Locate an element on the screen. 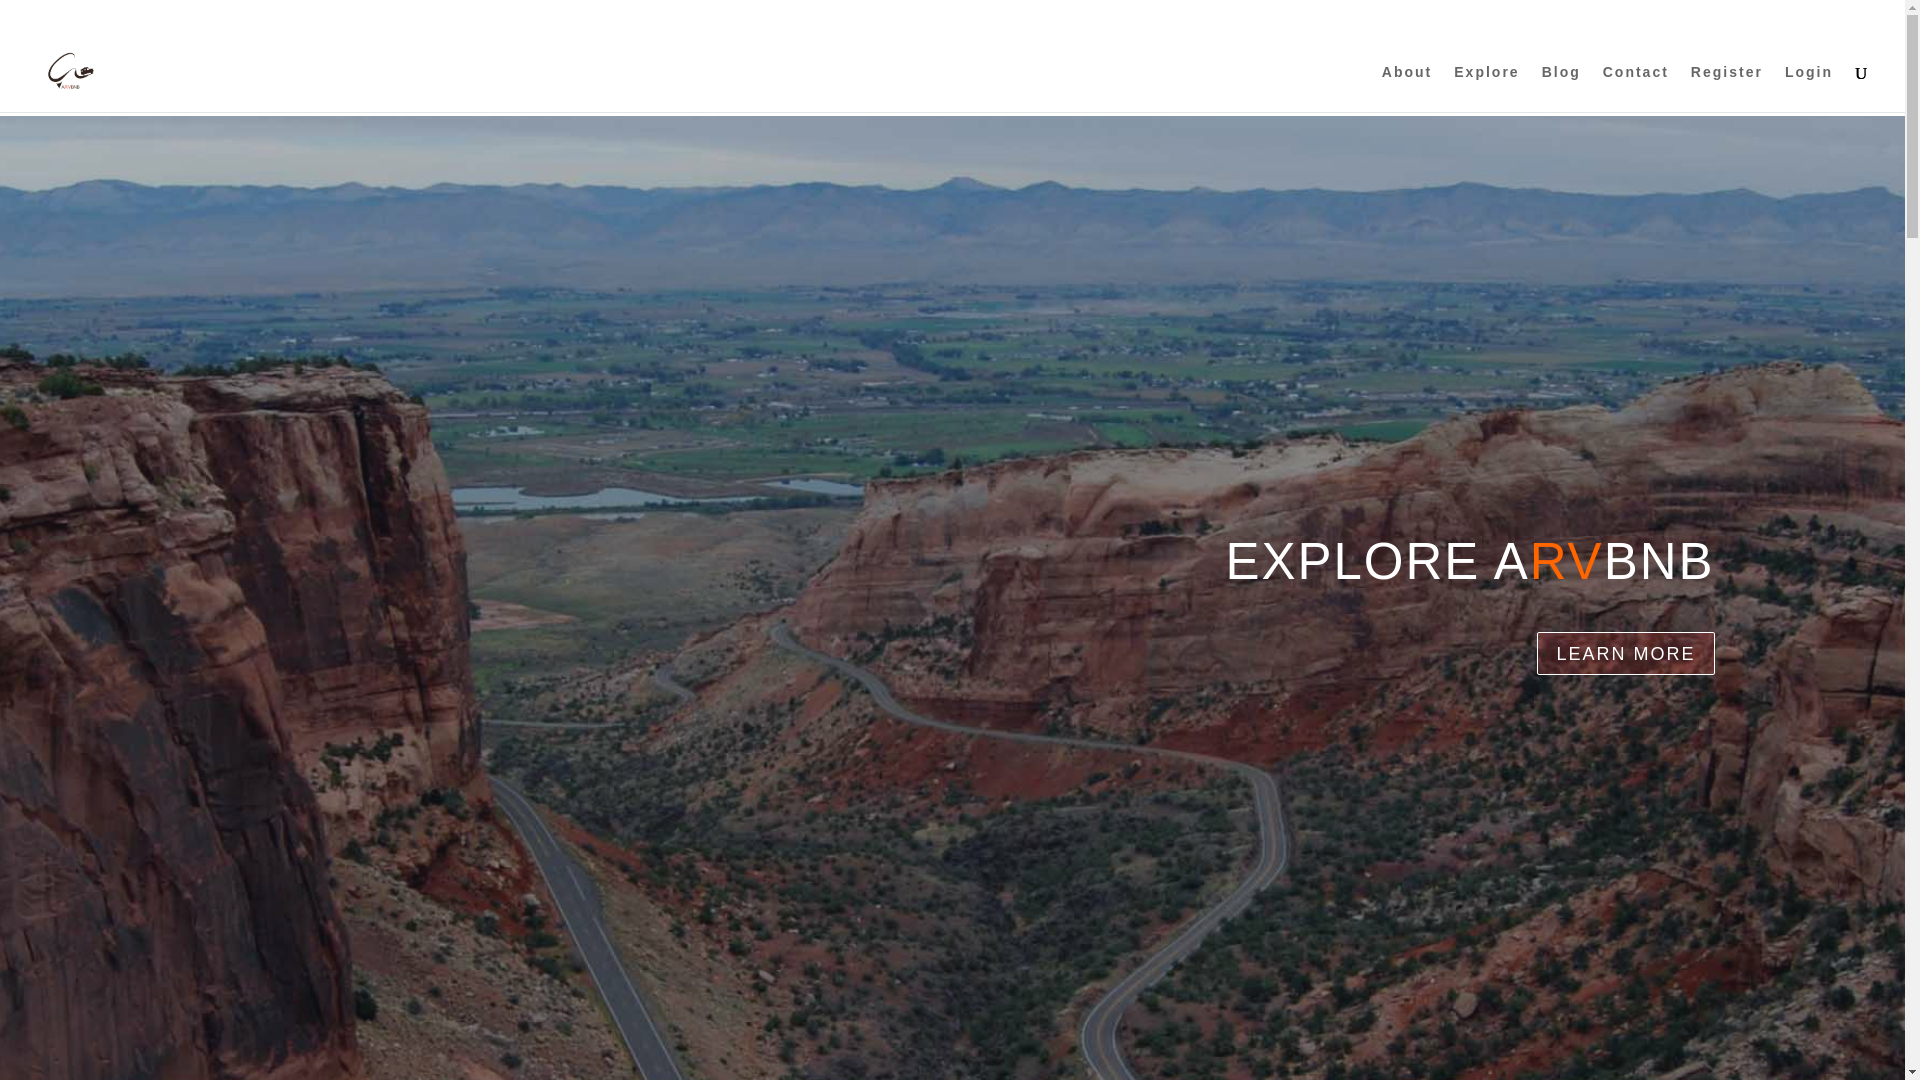 This screenshot has height=1080, width=1920. About is located at coordinates (1407, 88).